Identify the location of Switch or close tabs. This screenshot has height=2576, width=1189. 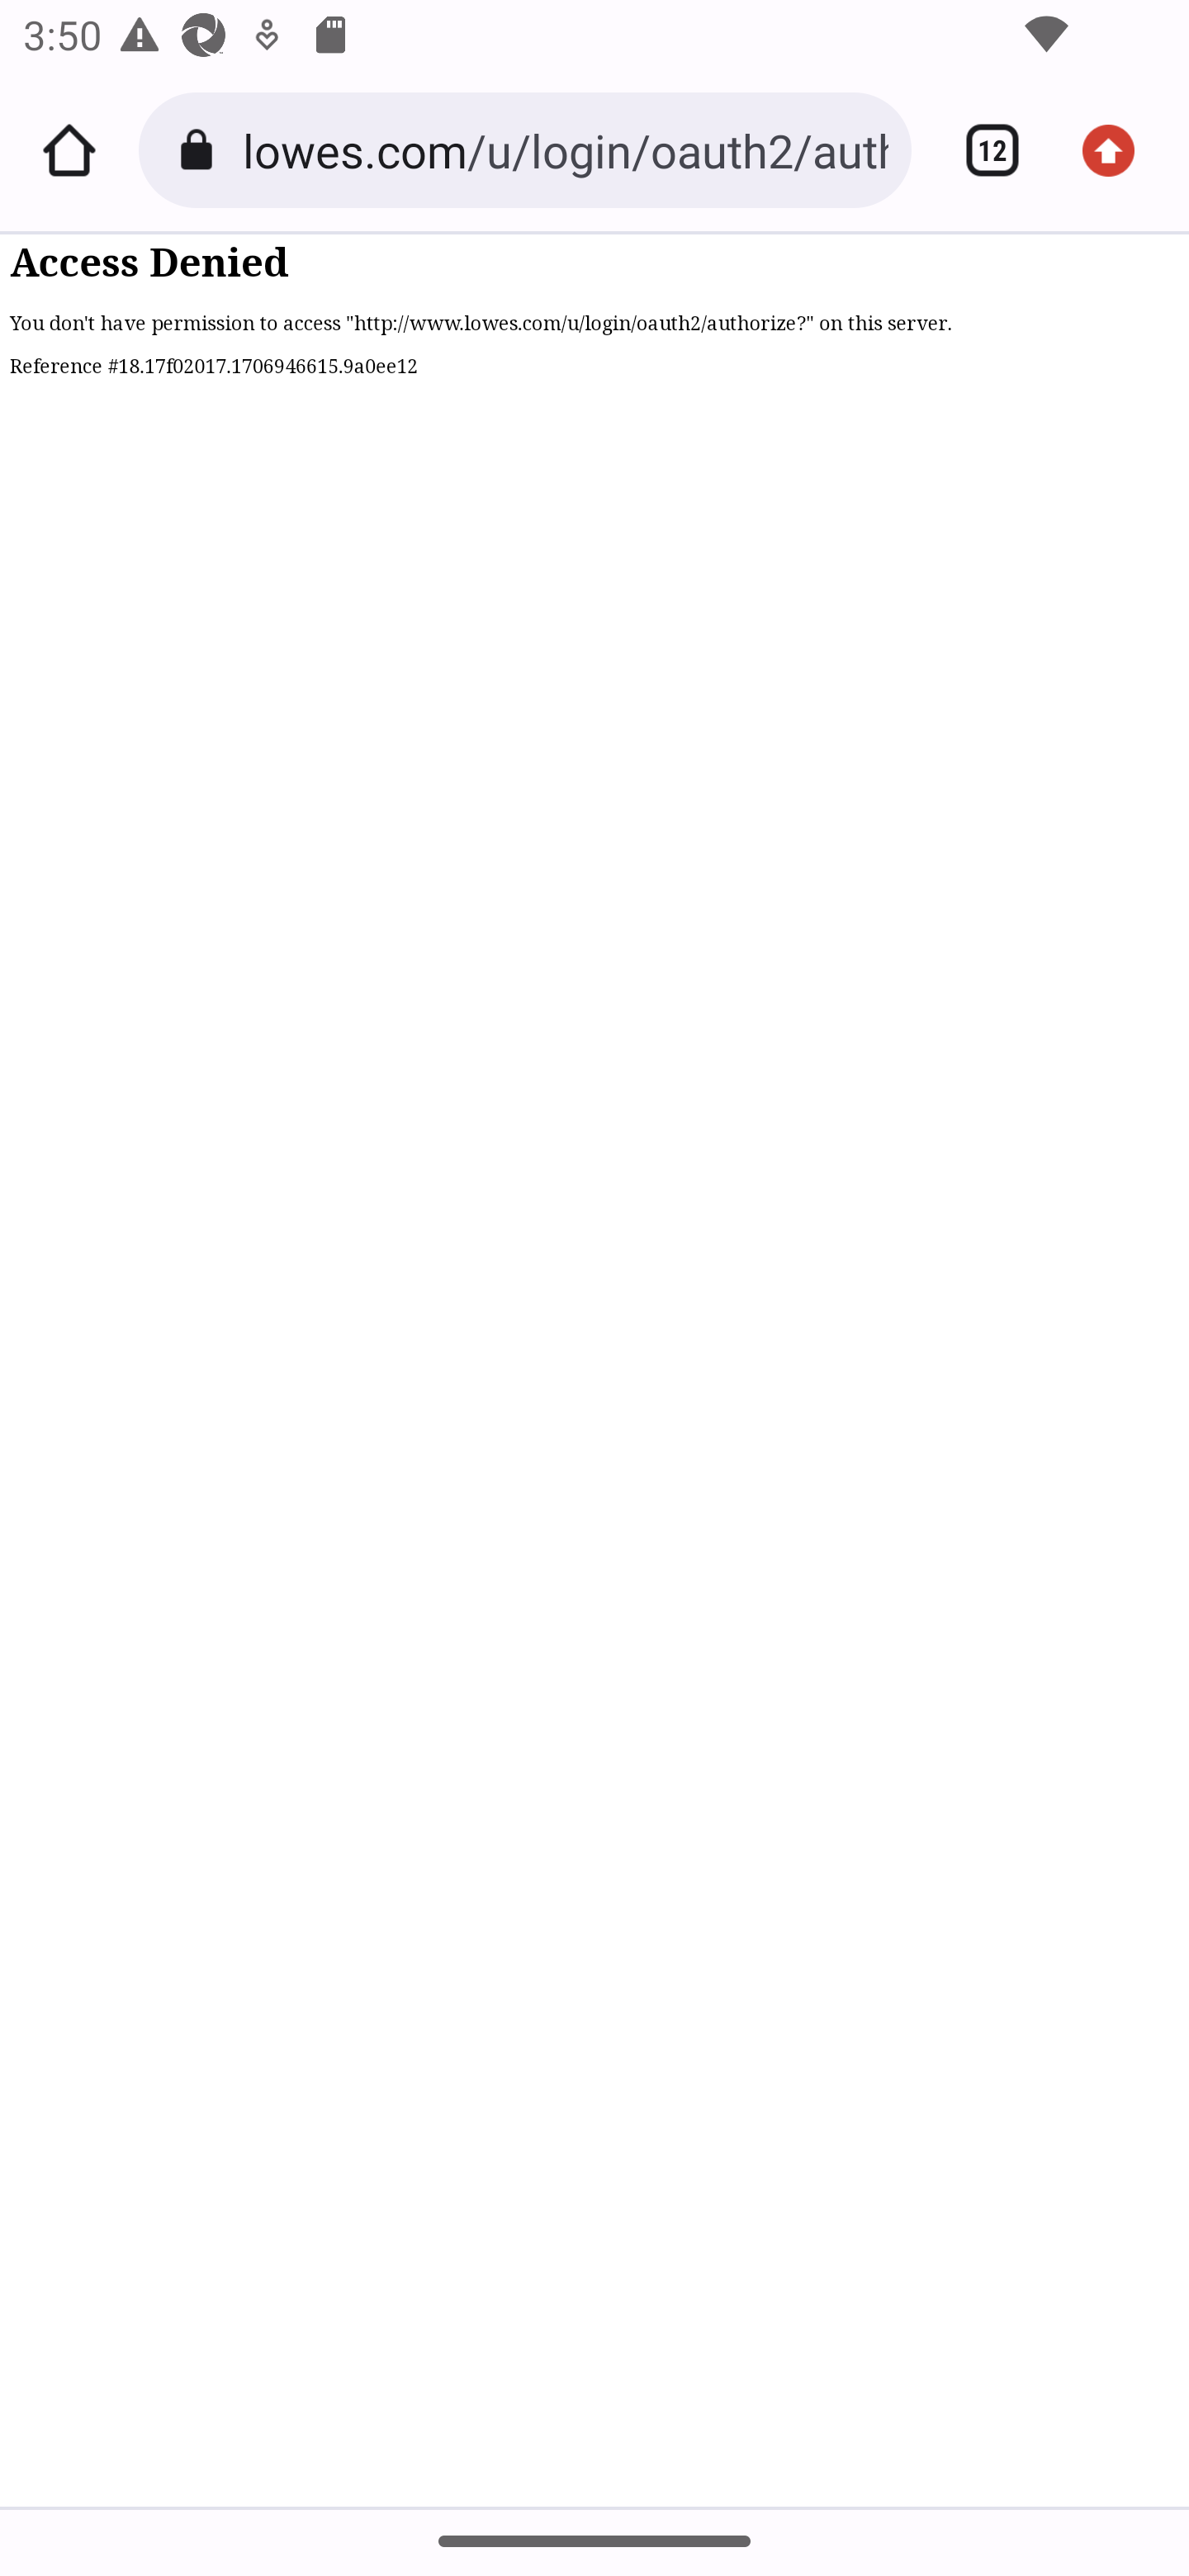
(981, 150).